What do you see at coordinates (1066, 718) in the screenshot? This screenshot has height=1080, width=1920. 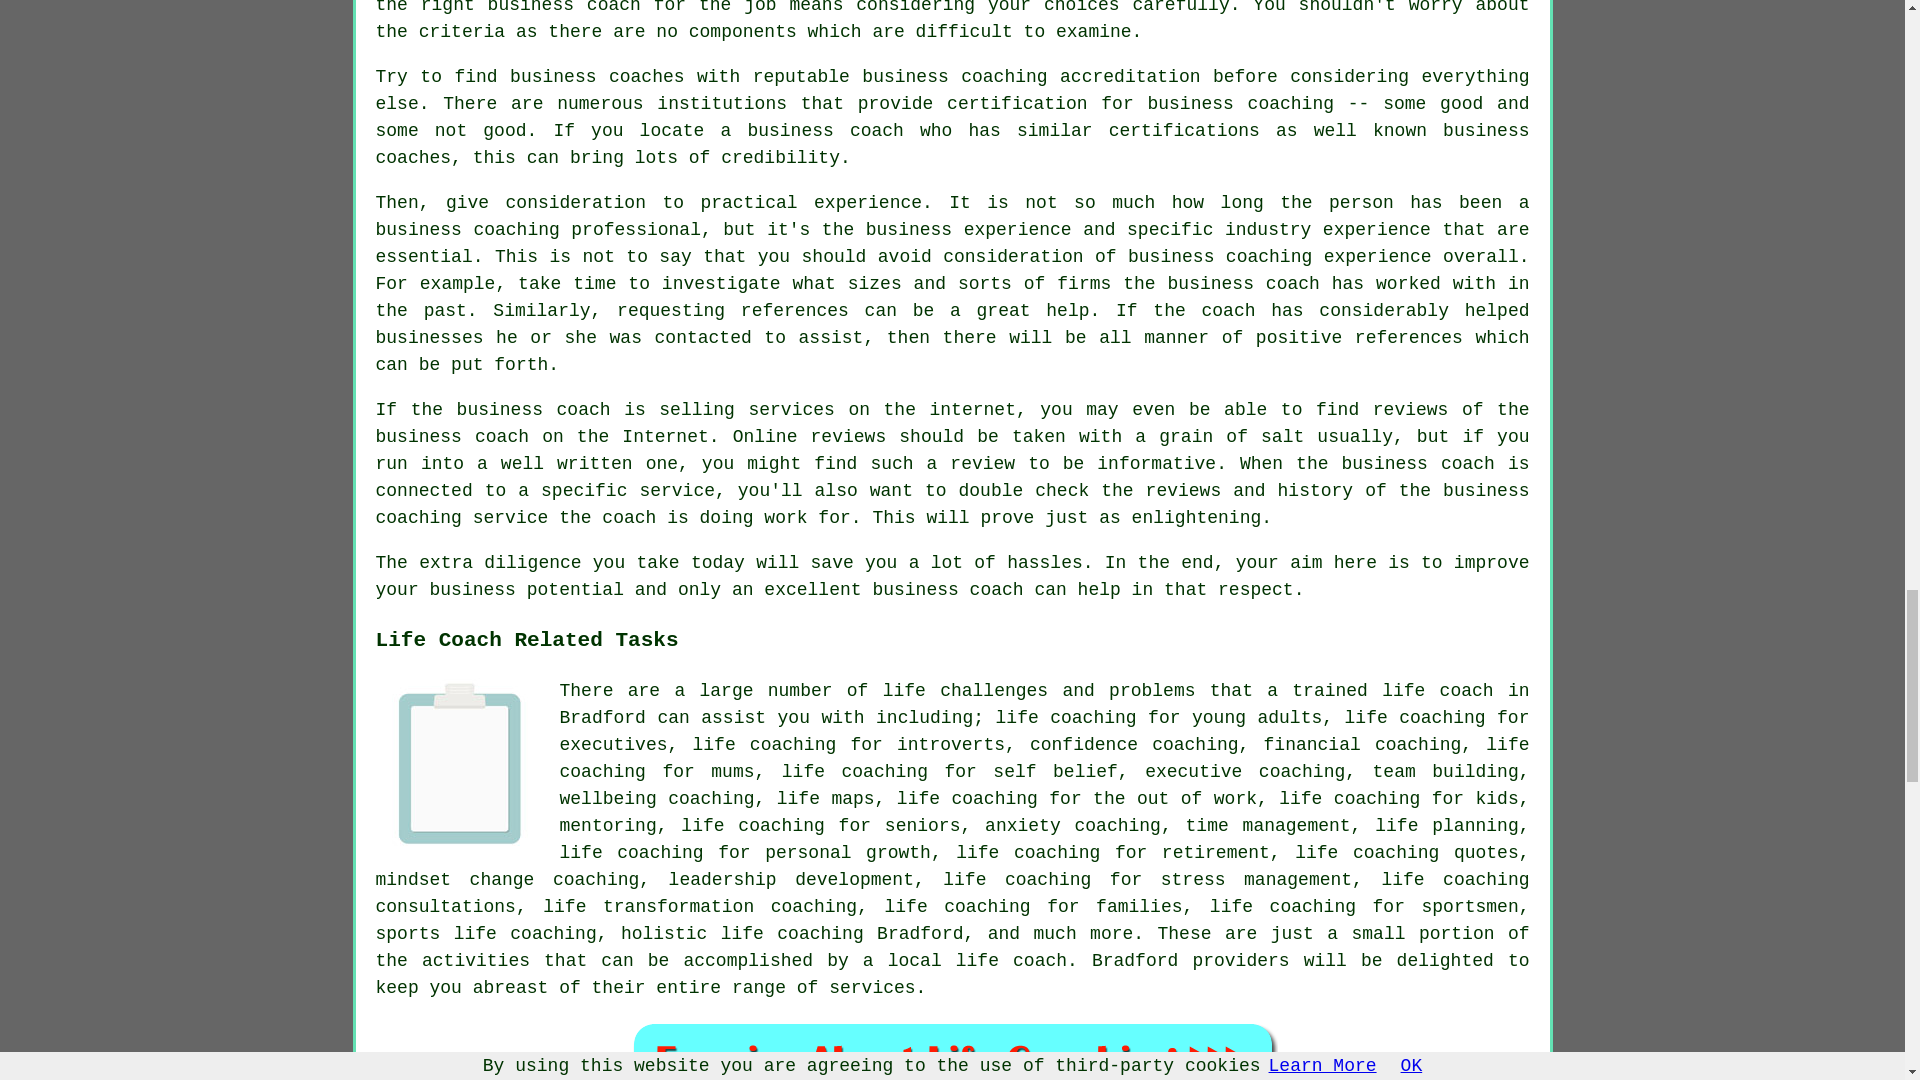 I see `life coaching` at bounding box center [1066, 718].